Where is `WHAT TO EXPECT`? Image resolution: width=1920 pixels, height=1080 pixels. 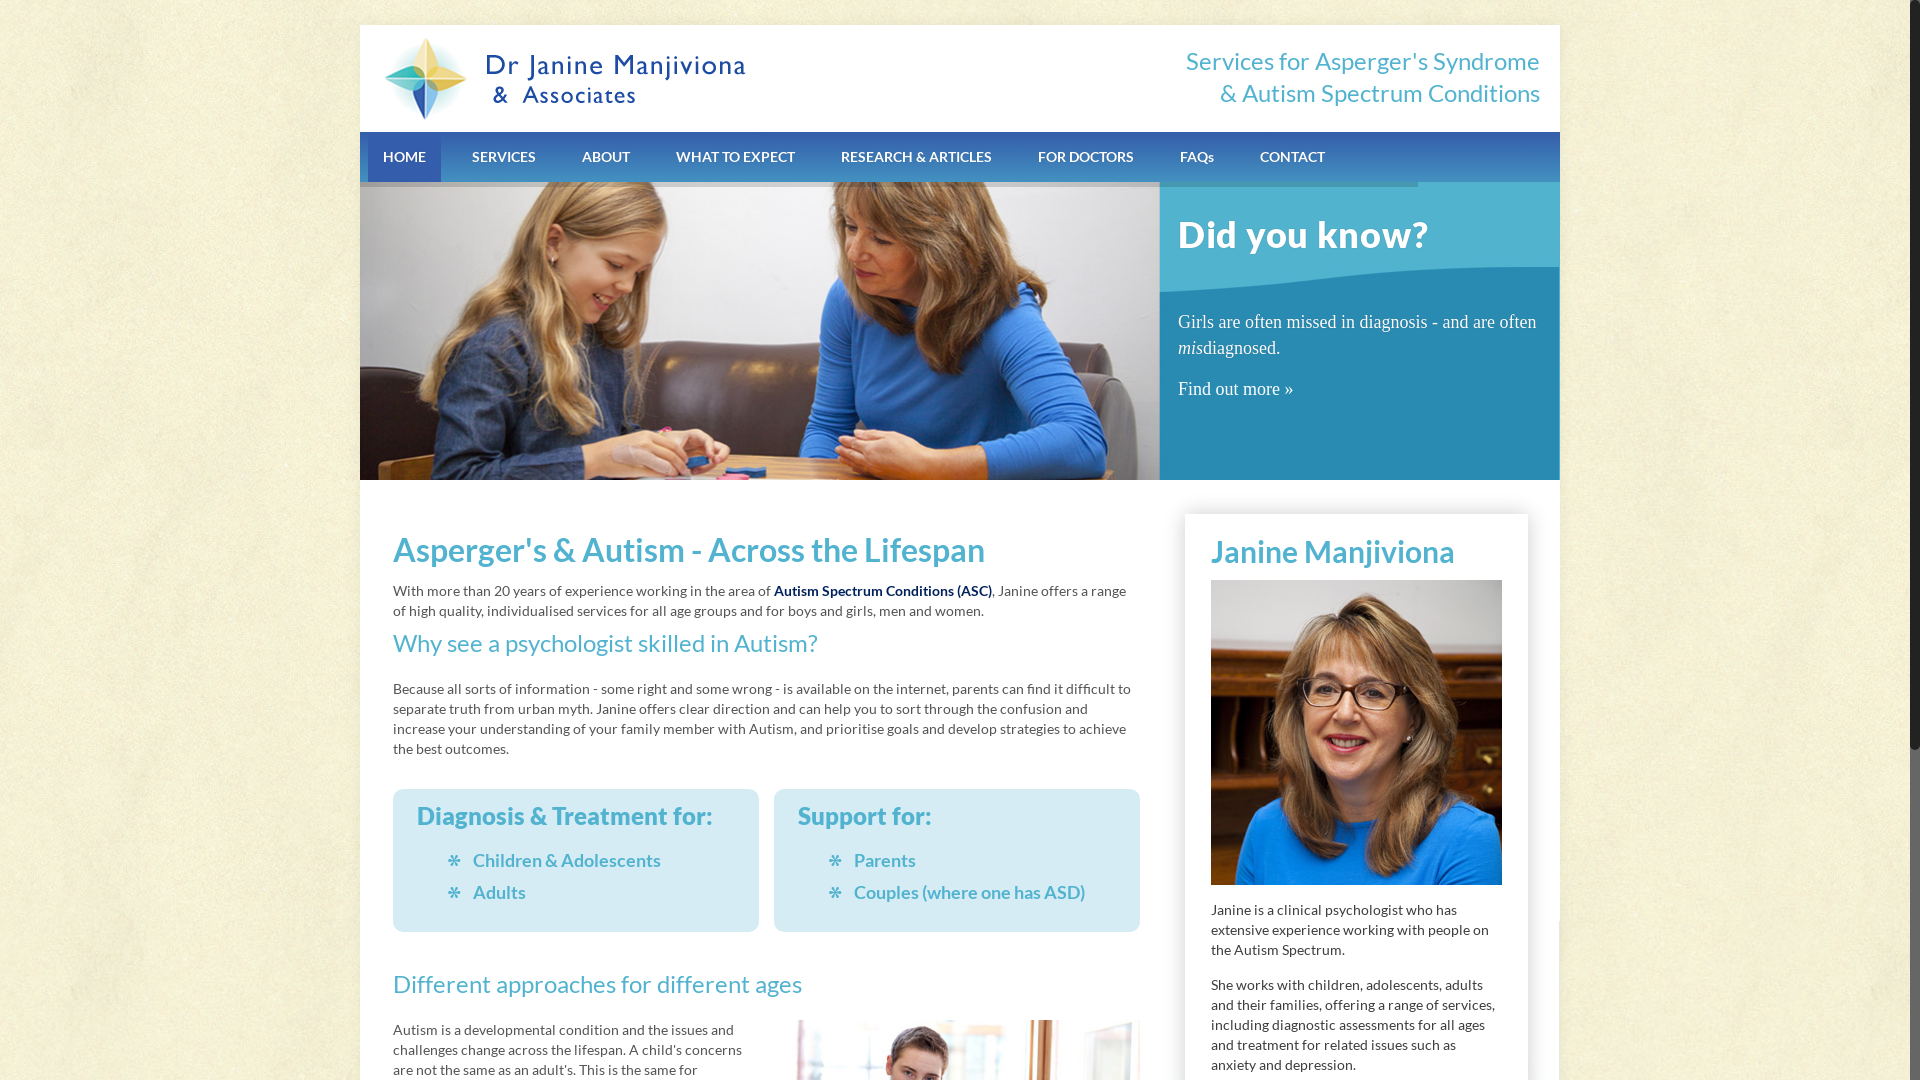
WHAT TO EXPECT is located at coordinates (736, 157).